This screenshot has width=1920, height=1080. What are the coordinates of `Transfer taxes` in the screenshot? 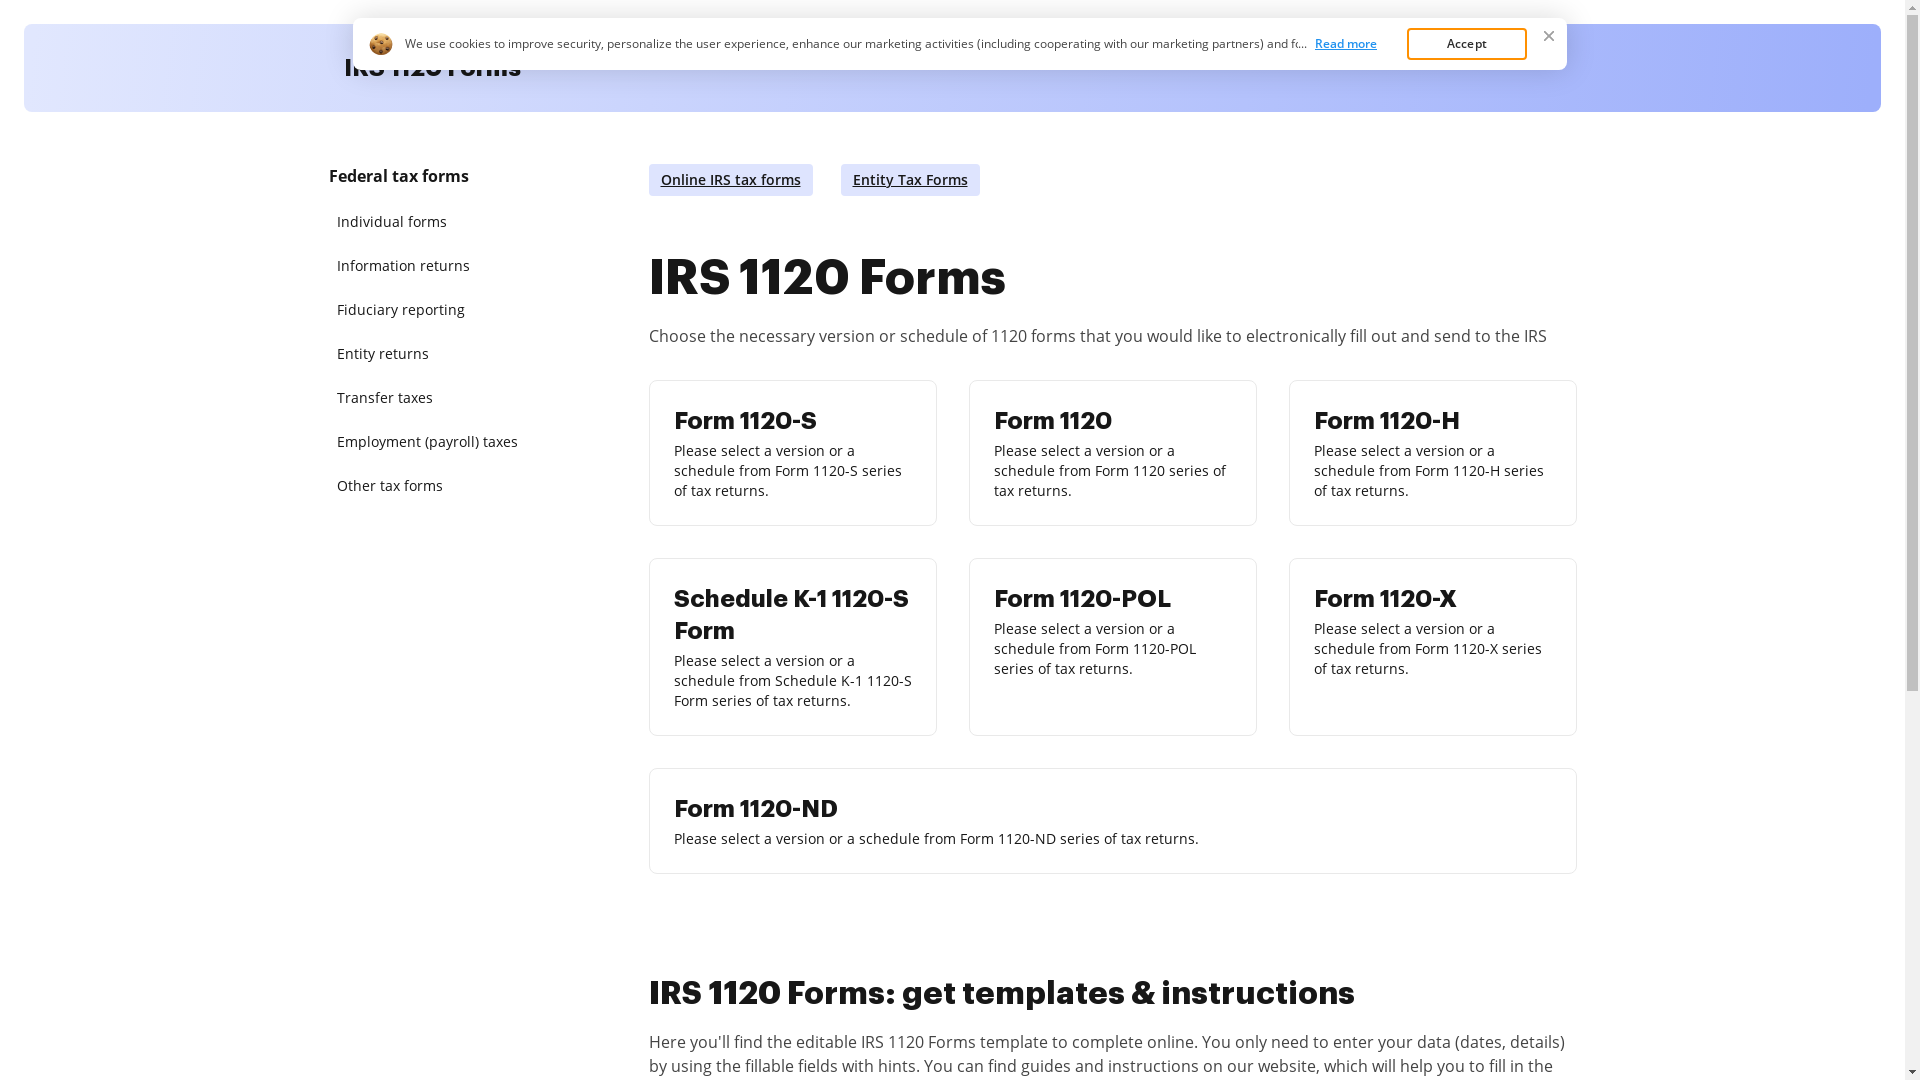 It's located at (432, 398).